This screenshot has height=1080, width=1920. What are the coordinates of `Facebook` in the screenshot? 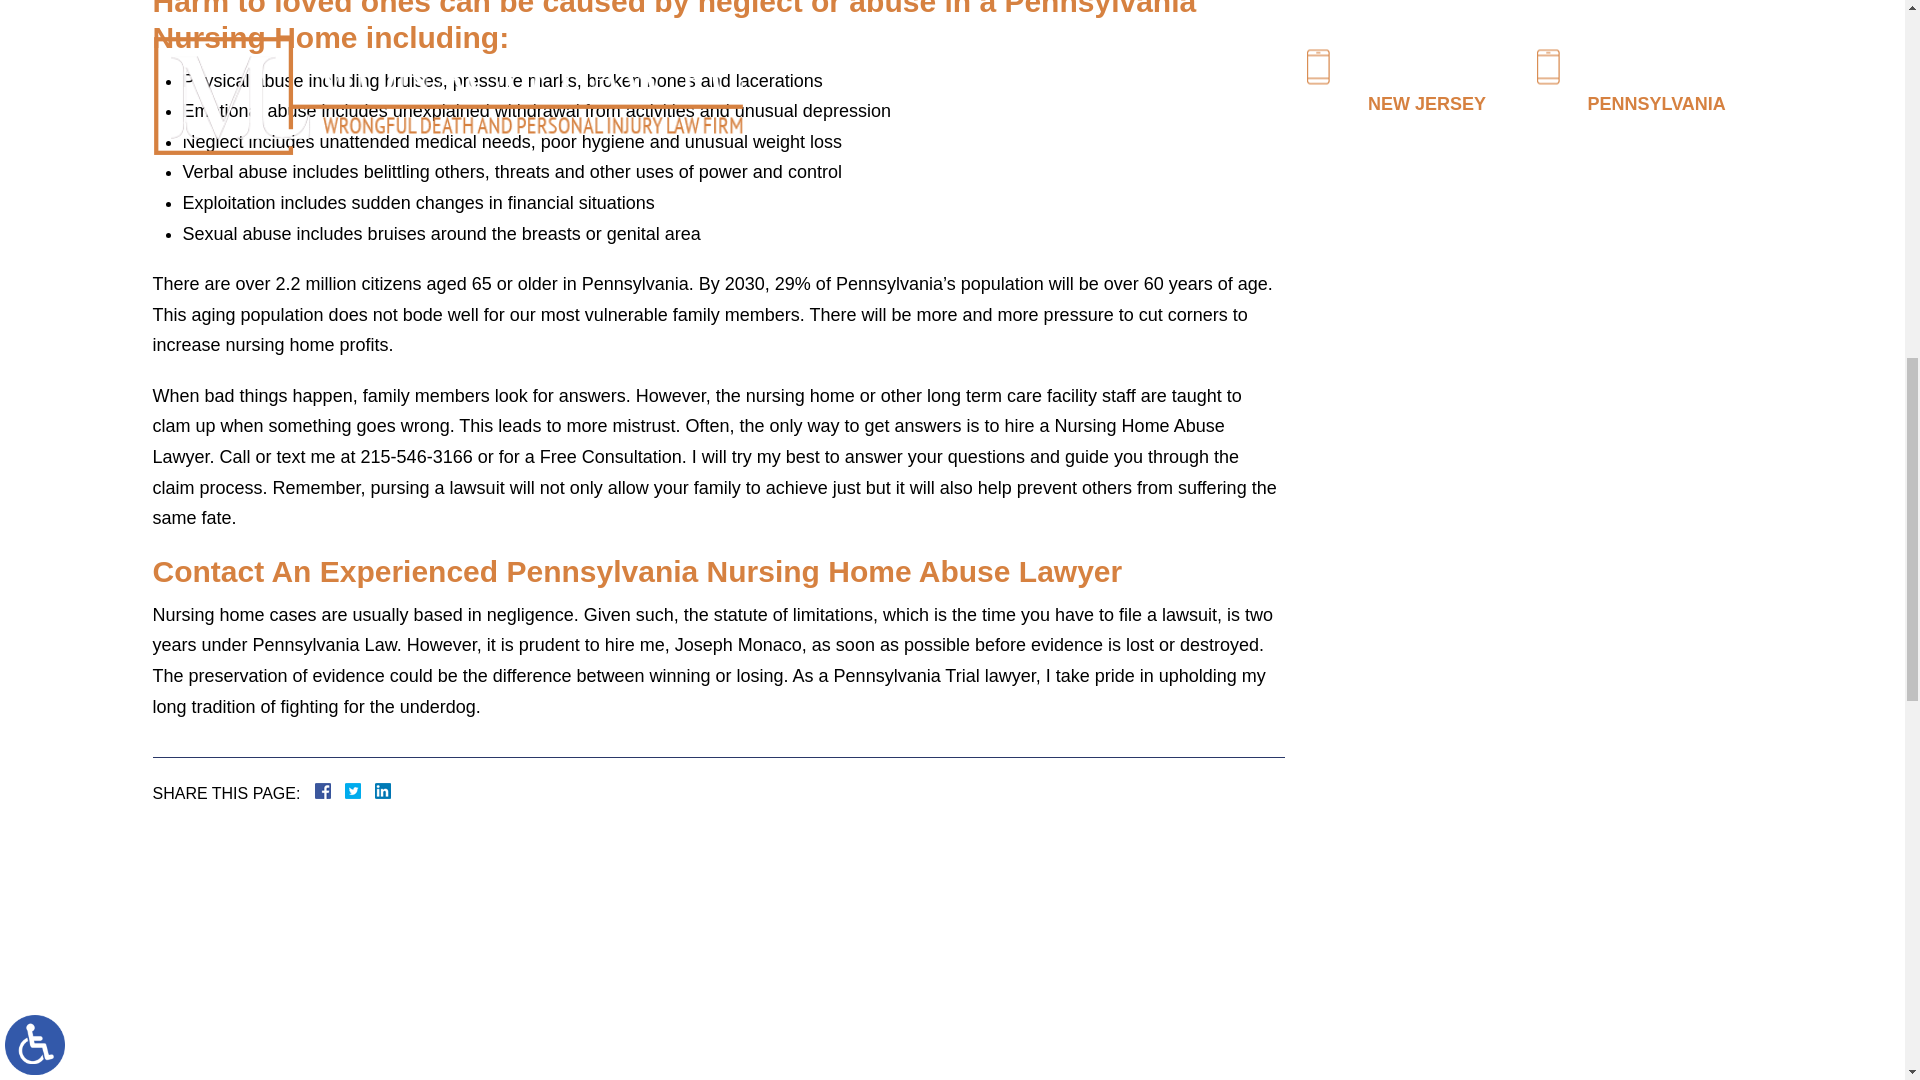 It's located at (346, 791).